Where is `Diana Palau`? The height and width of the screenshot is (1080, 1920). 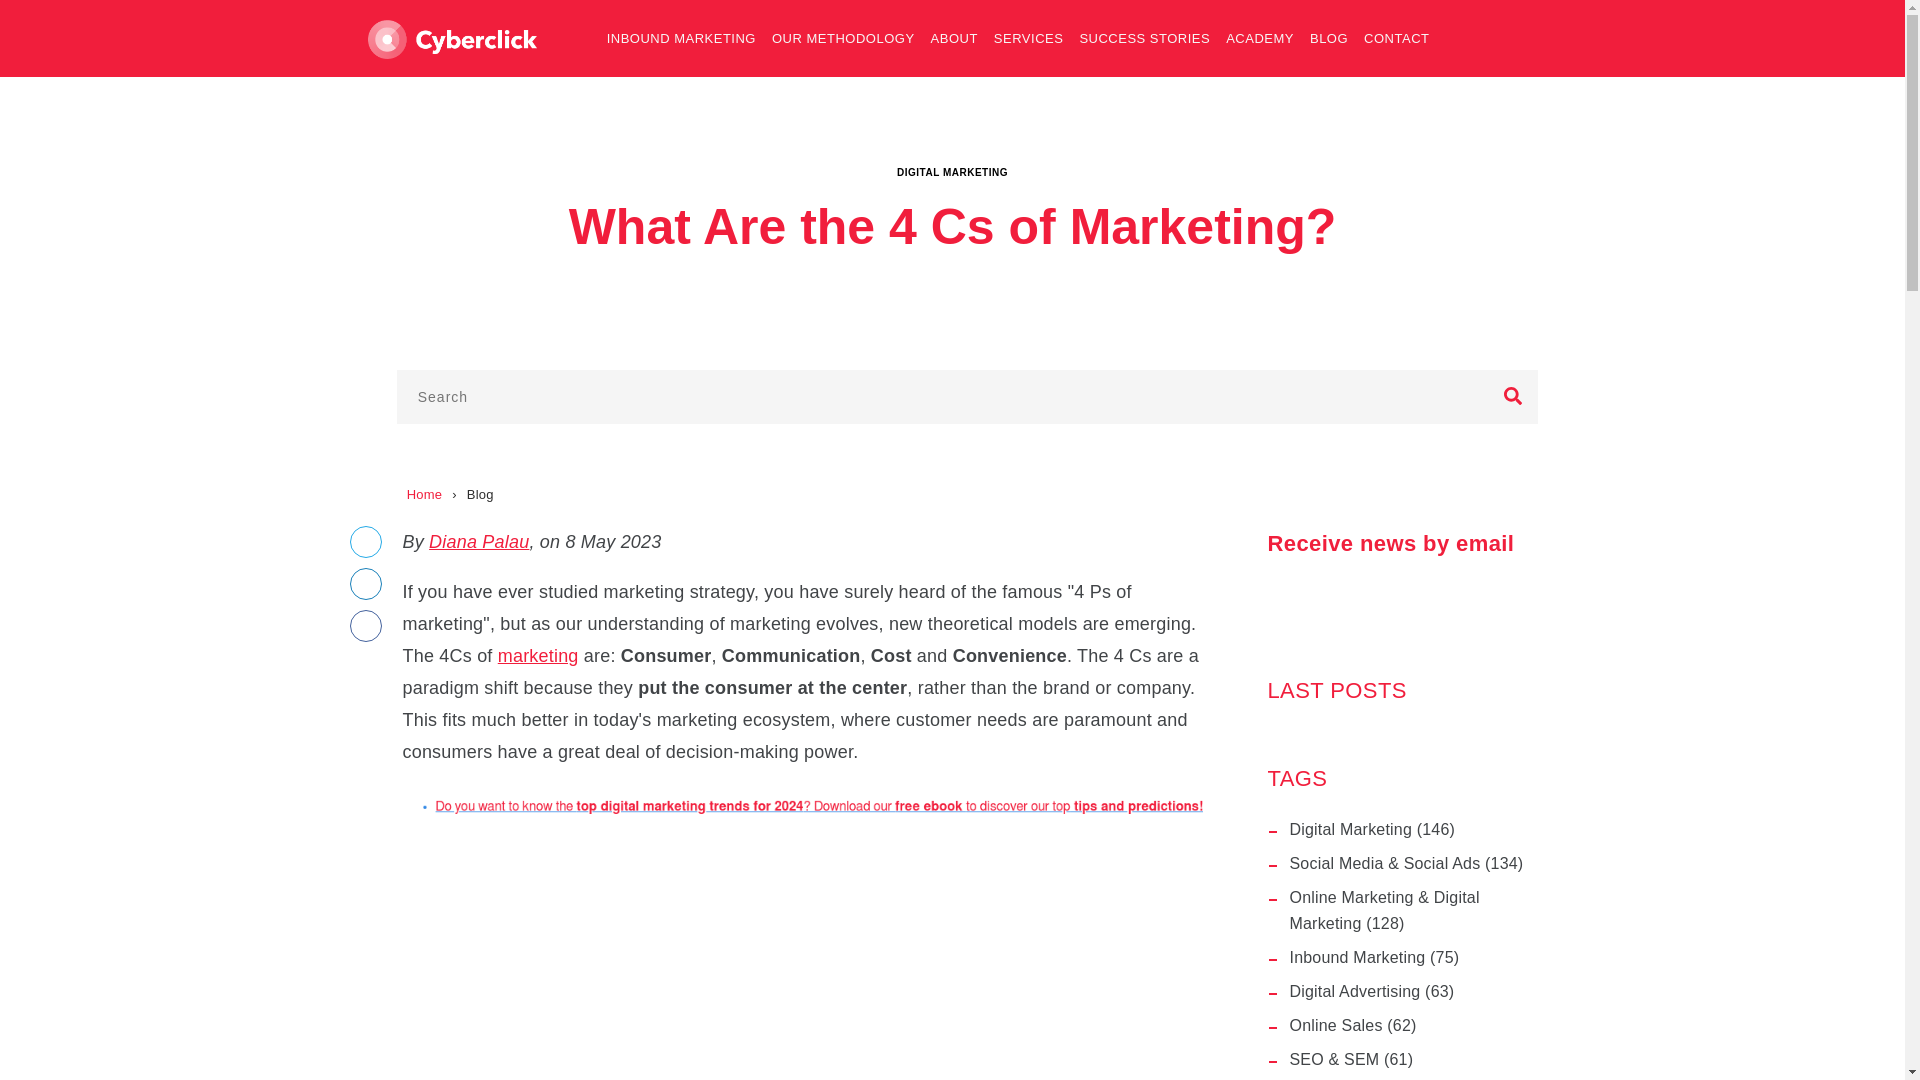
Diana Palau is located at coordinates (478, 542).